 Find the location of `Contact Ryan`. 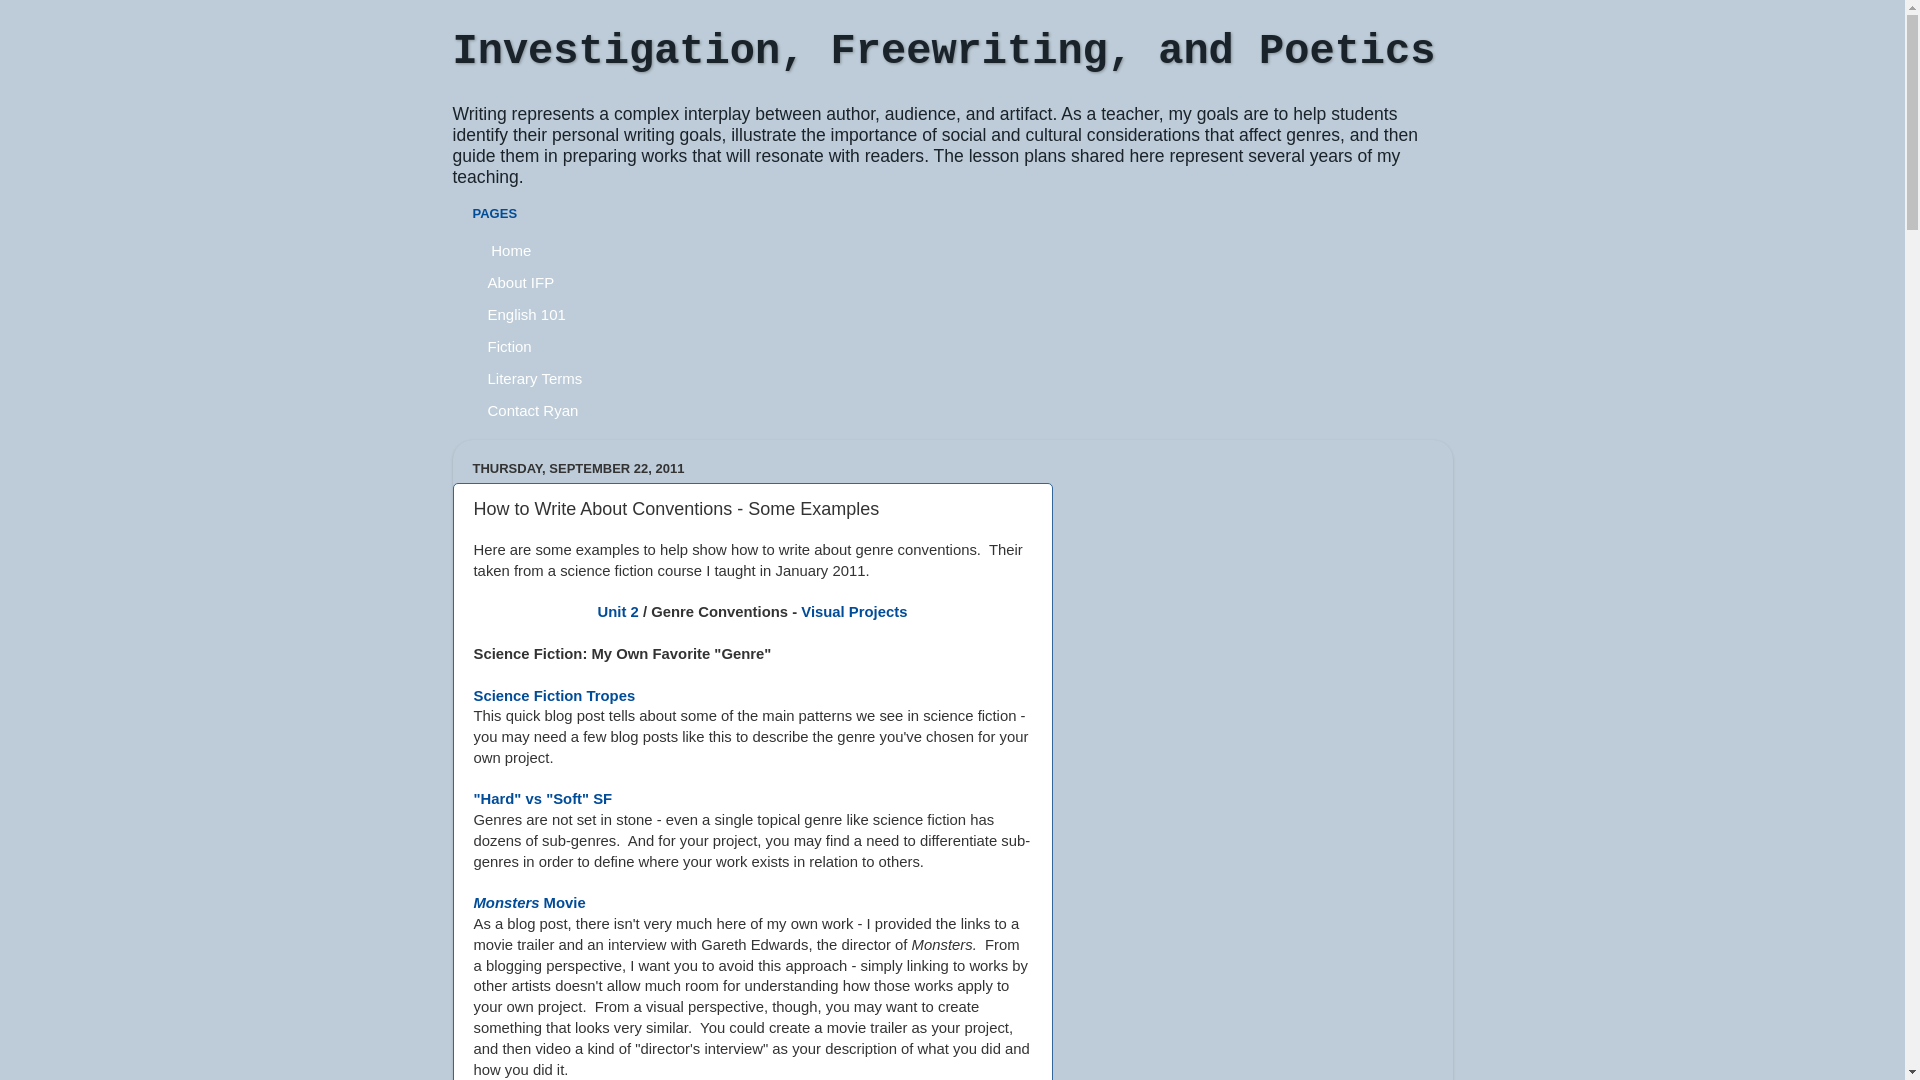

Contact Ryan is located at coordinates (533, 410).